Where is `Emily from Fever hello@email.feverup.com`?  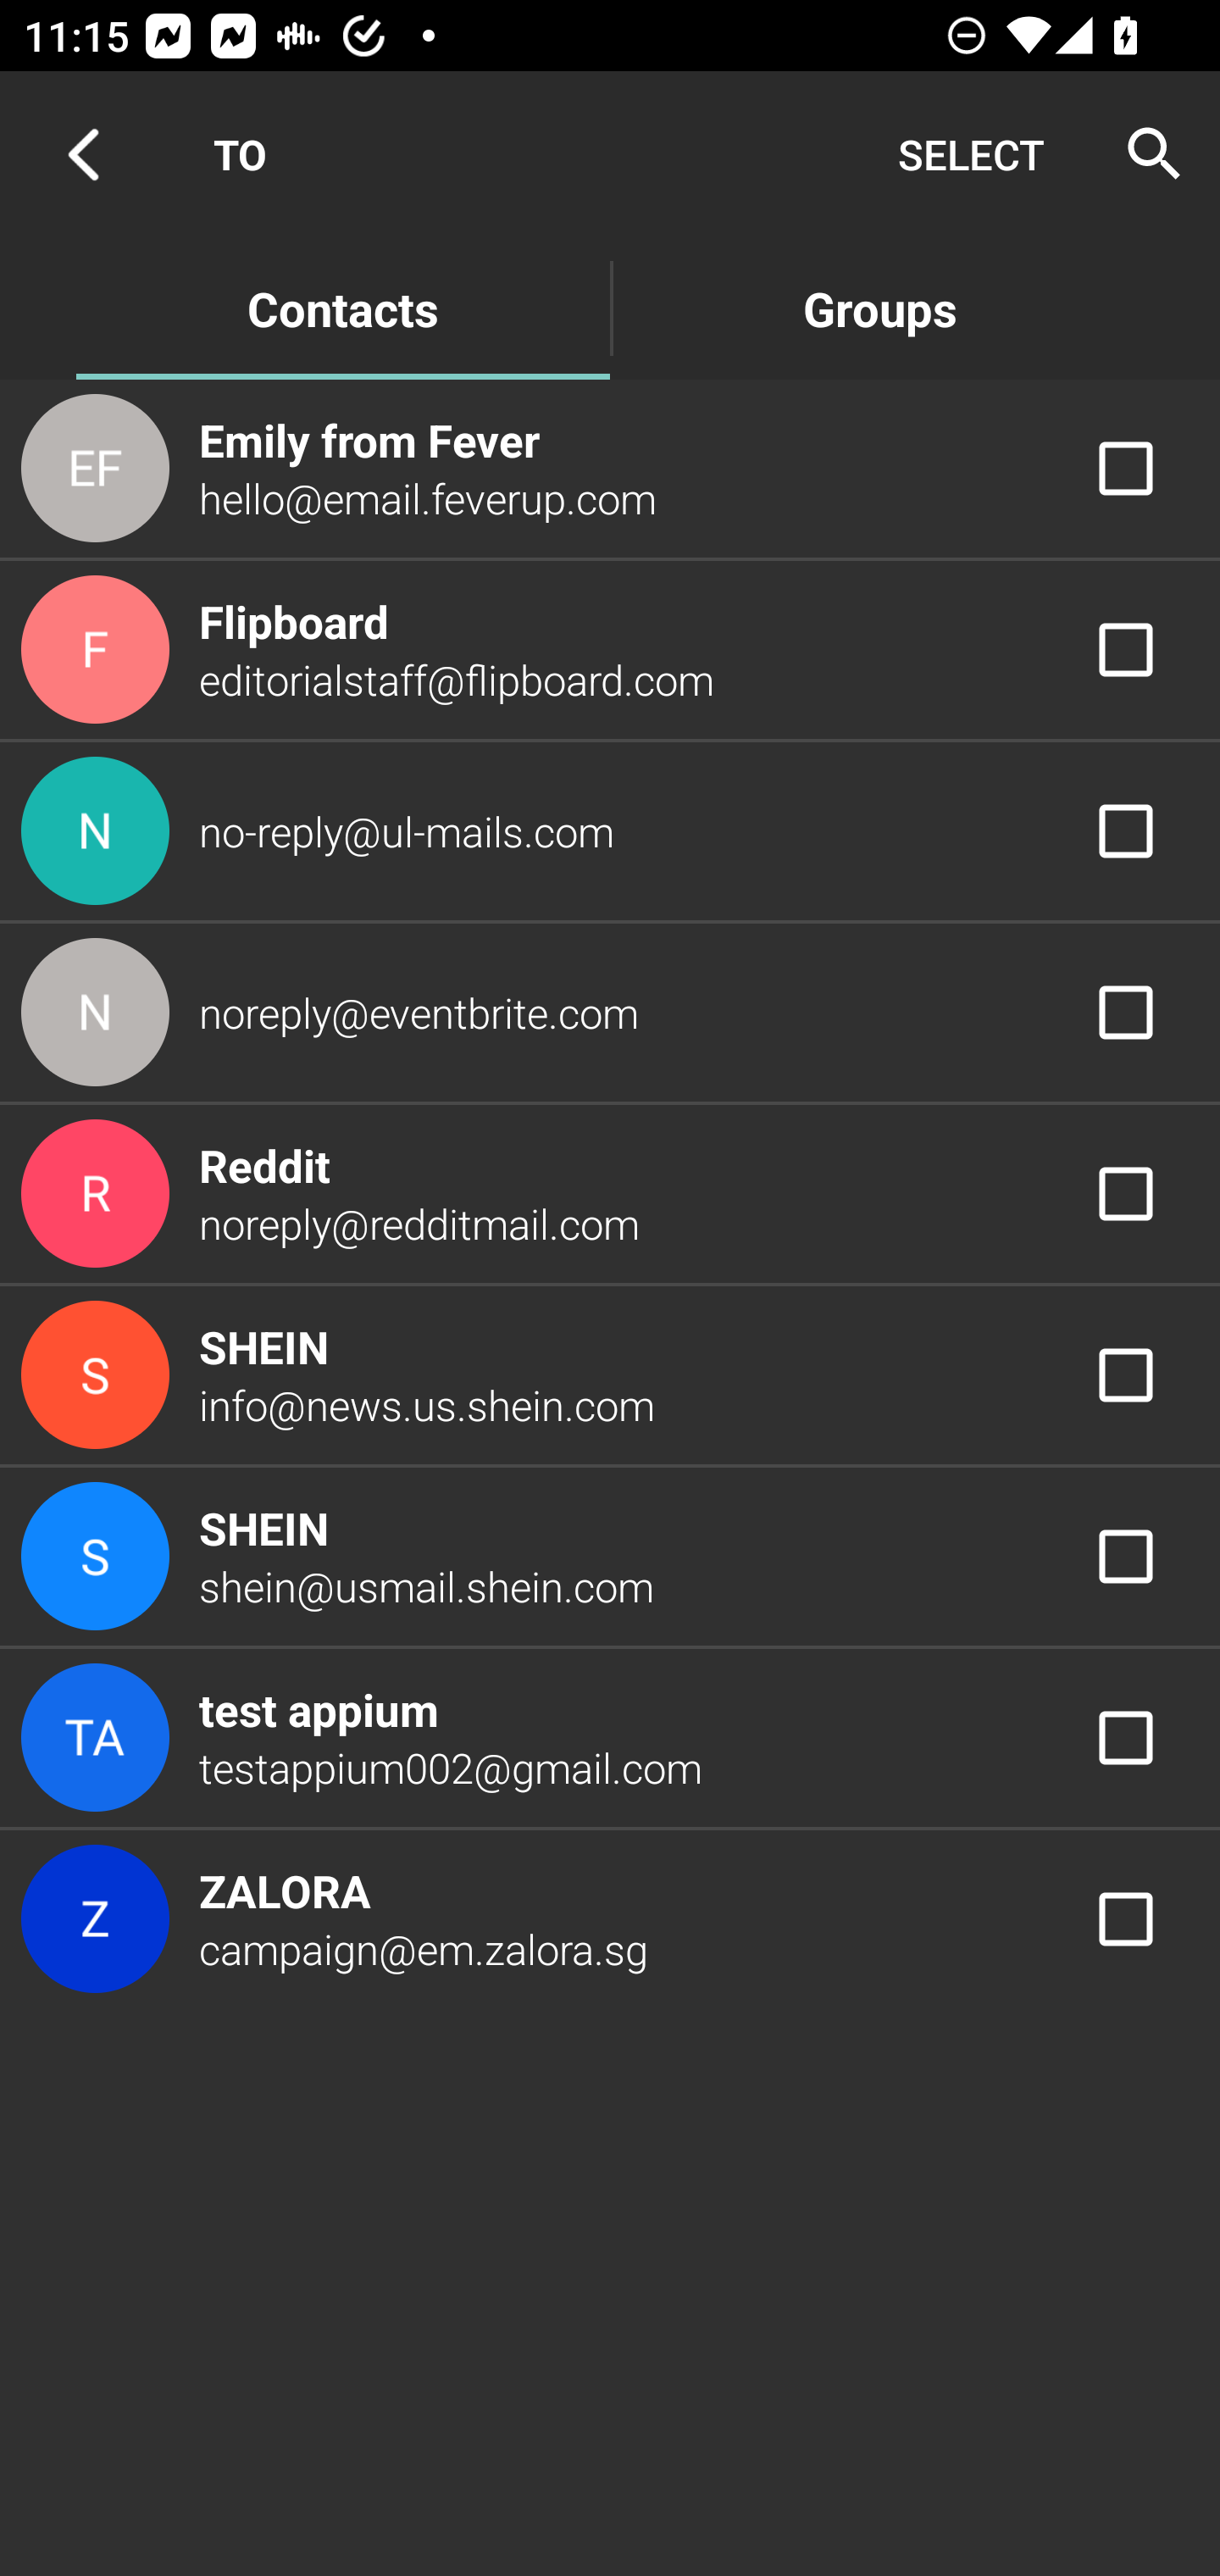 Emily from Fever hello@email.feverup.com is located at coordinates (610, 467).